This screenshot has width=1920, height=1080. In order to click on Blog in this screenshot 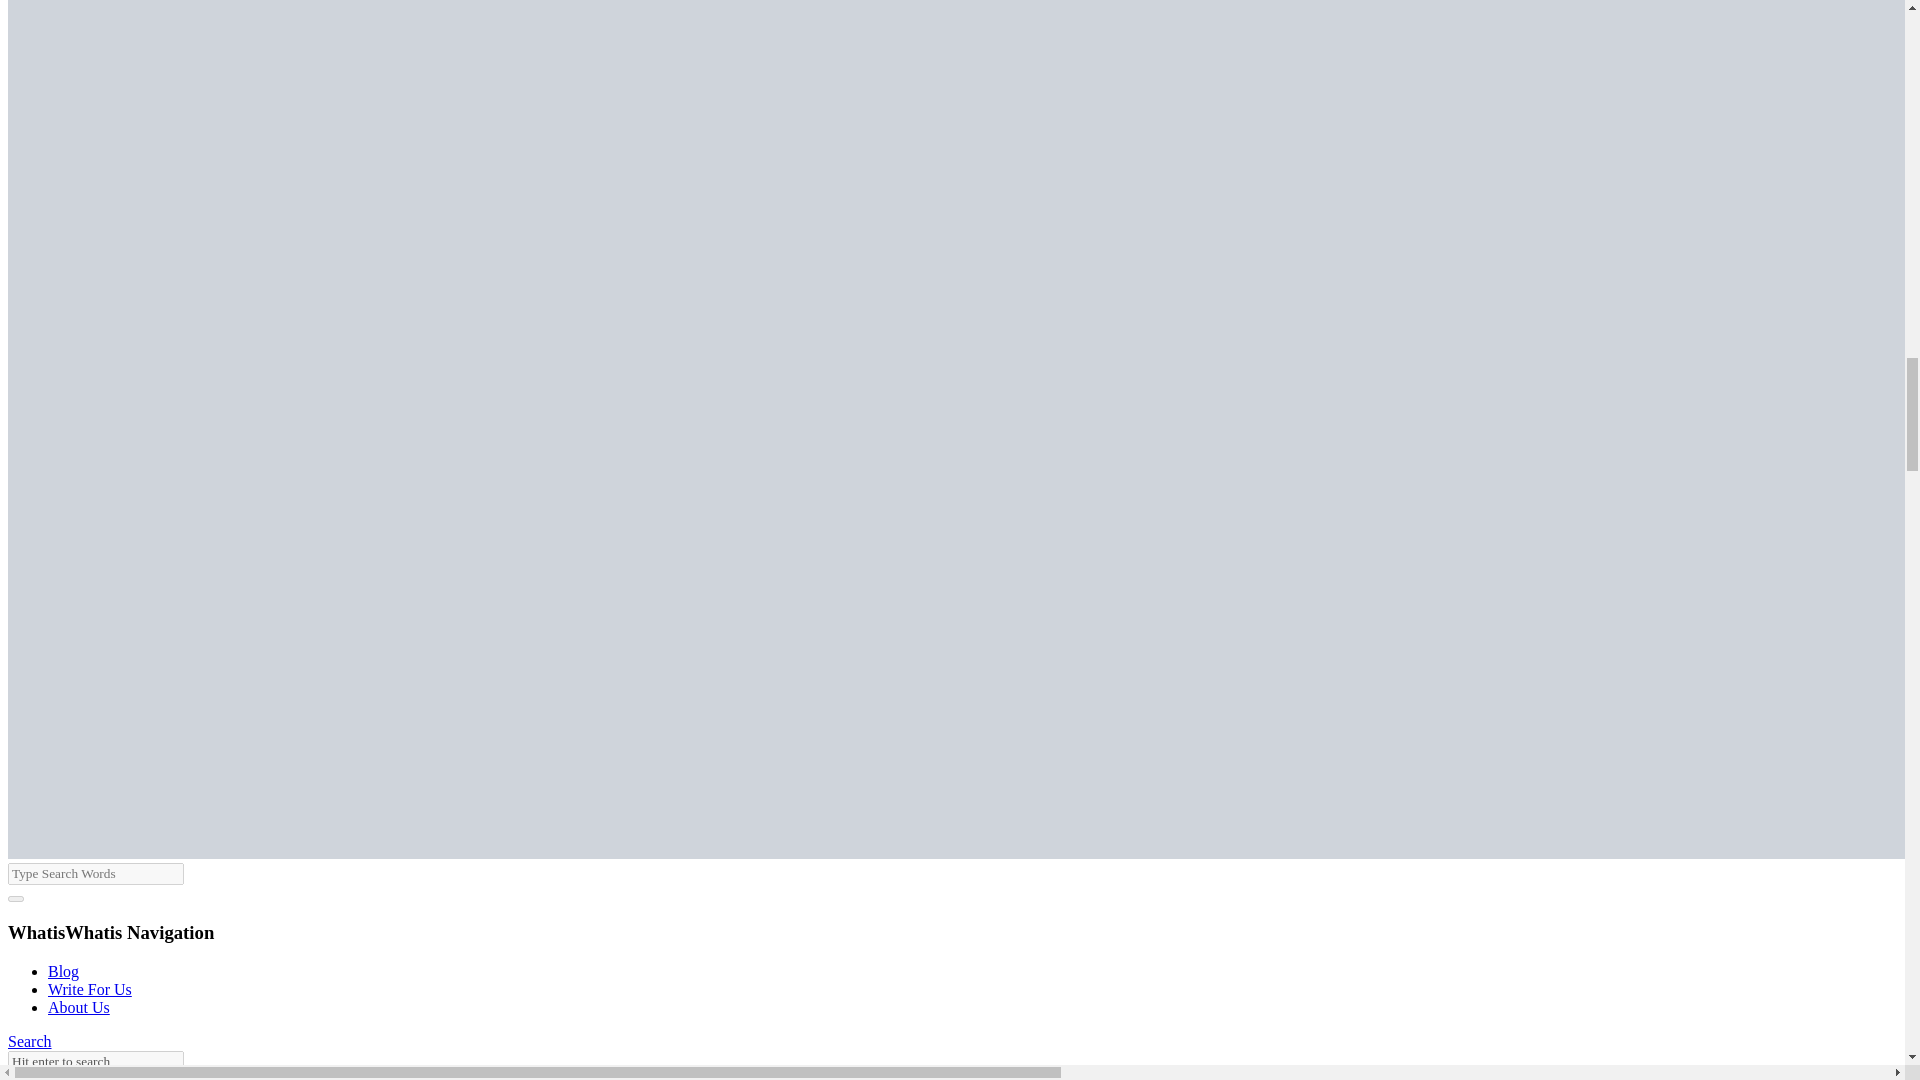, I will do `click(63, 971)`.